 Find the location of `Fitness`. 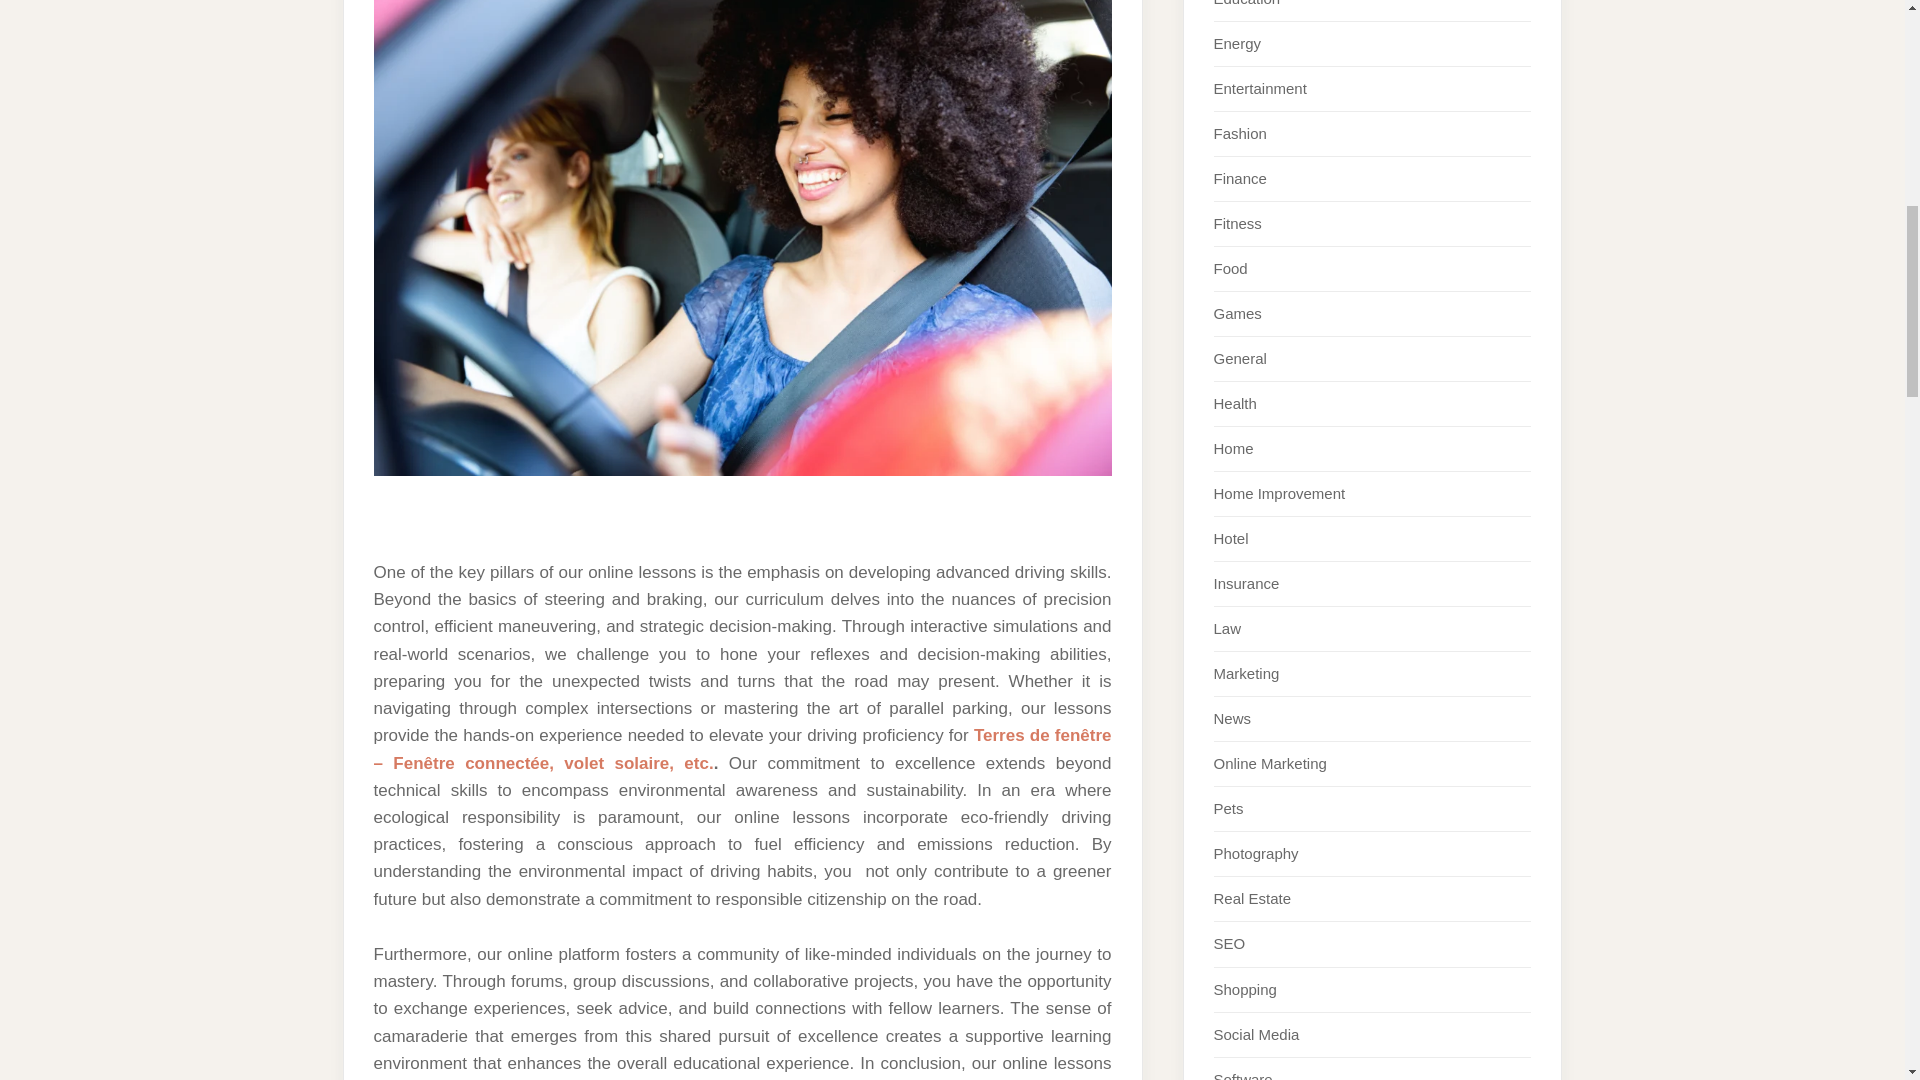

Fitness is located at coordinates (1237, 223).